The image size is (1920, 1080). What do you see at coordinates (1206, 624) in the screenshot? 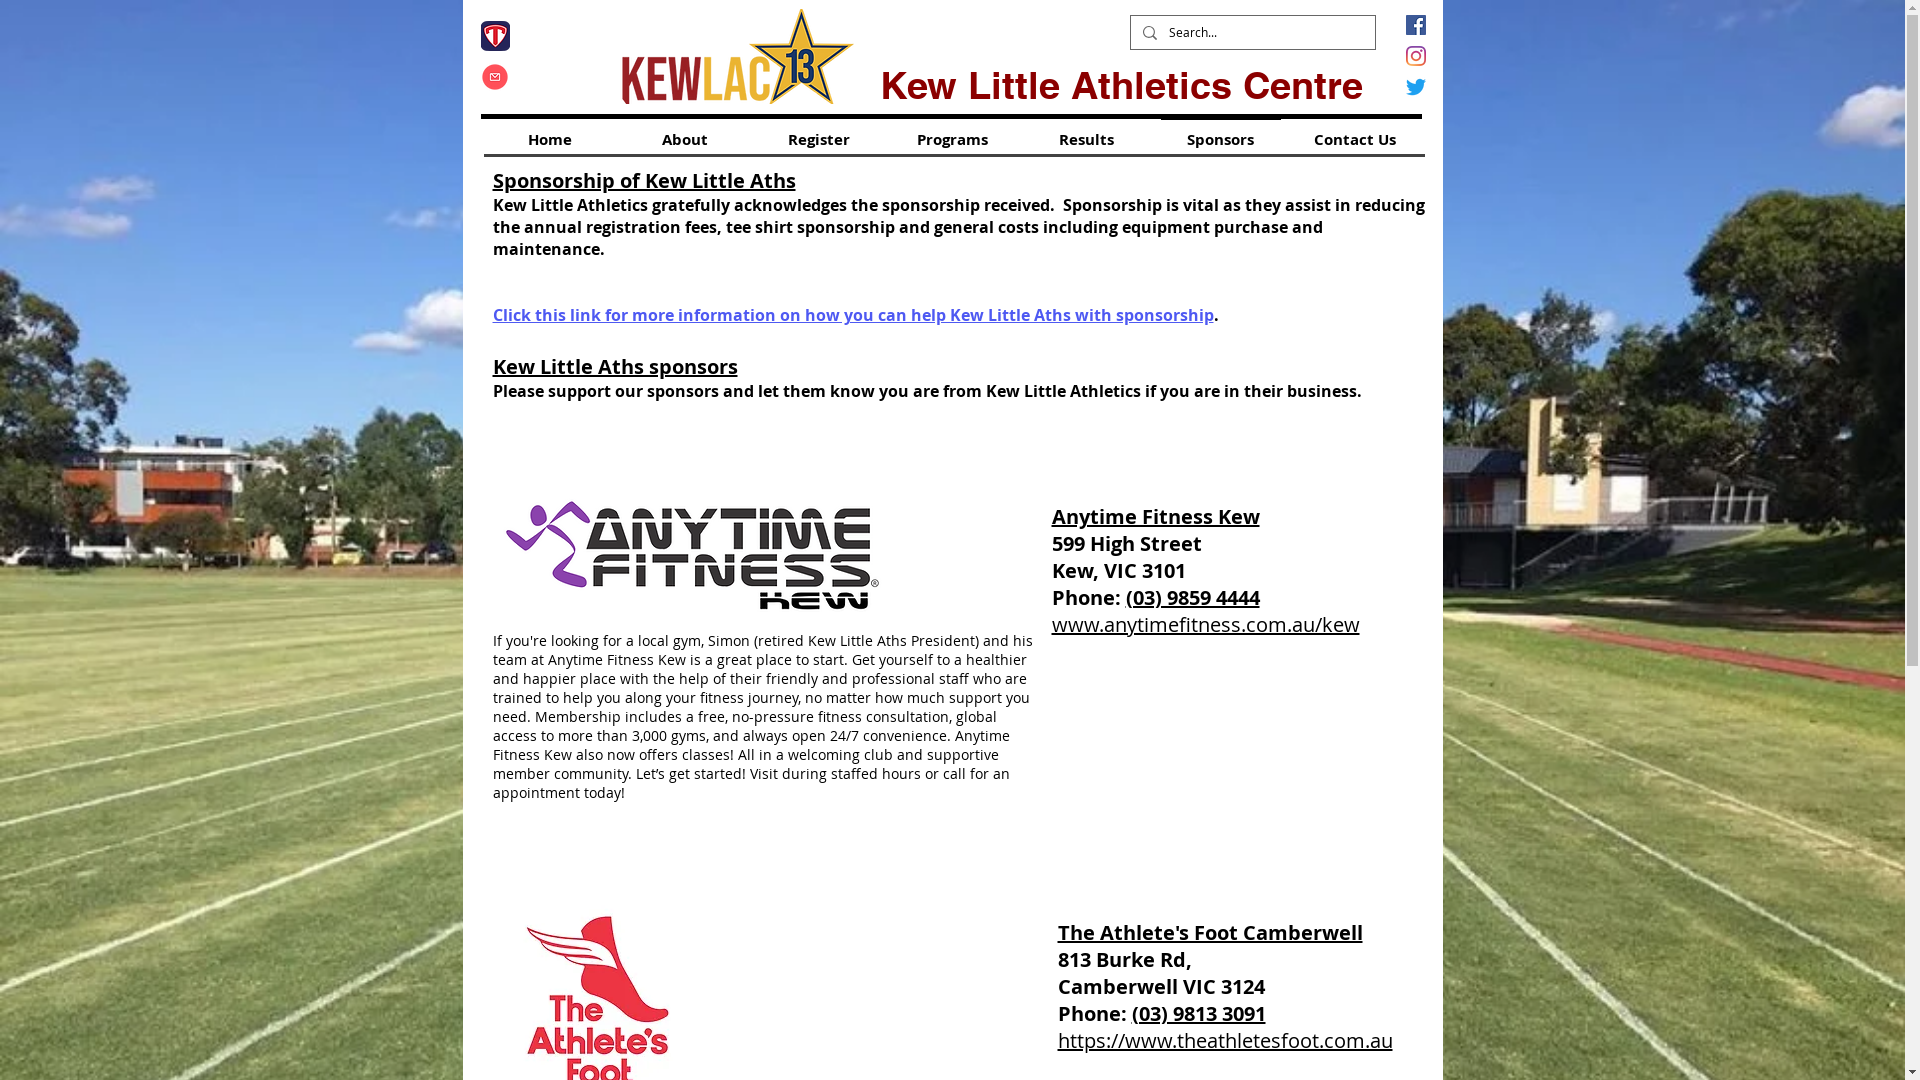
I see `www.anytimefitness.com.au/kew` at bounding box center [1206, 624].